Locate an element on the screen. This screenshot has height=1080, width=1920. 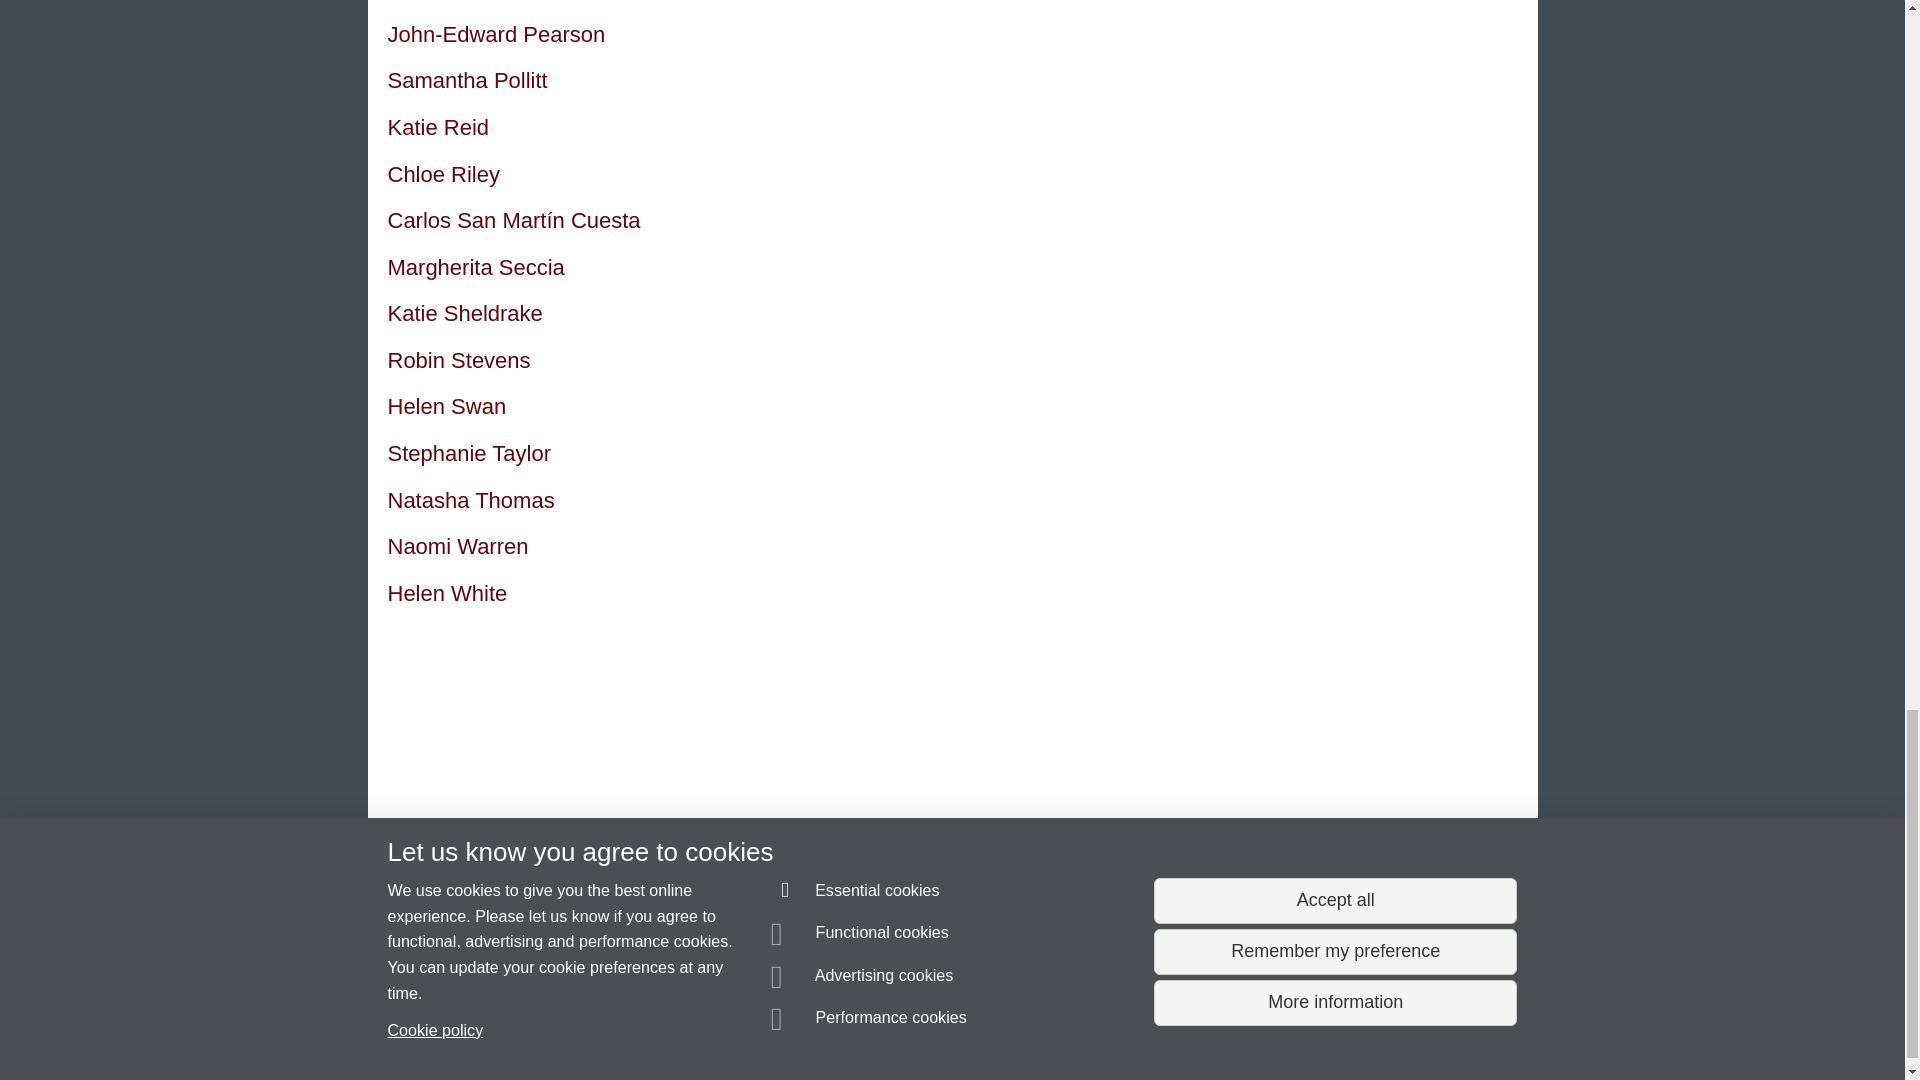
More information about SiteBuilder is located at coordinates (482, 1051).